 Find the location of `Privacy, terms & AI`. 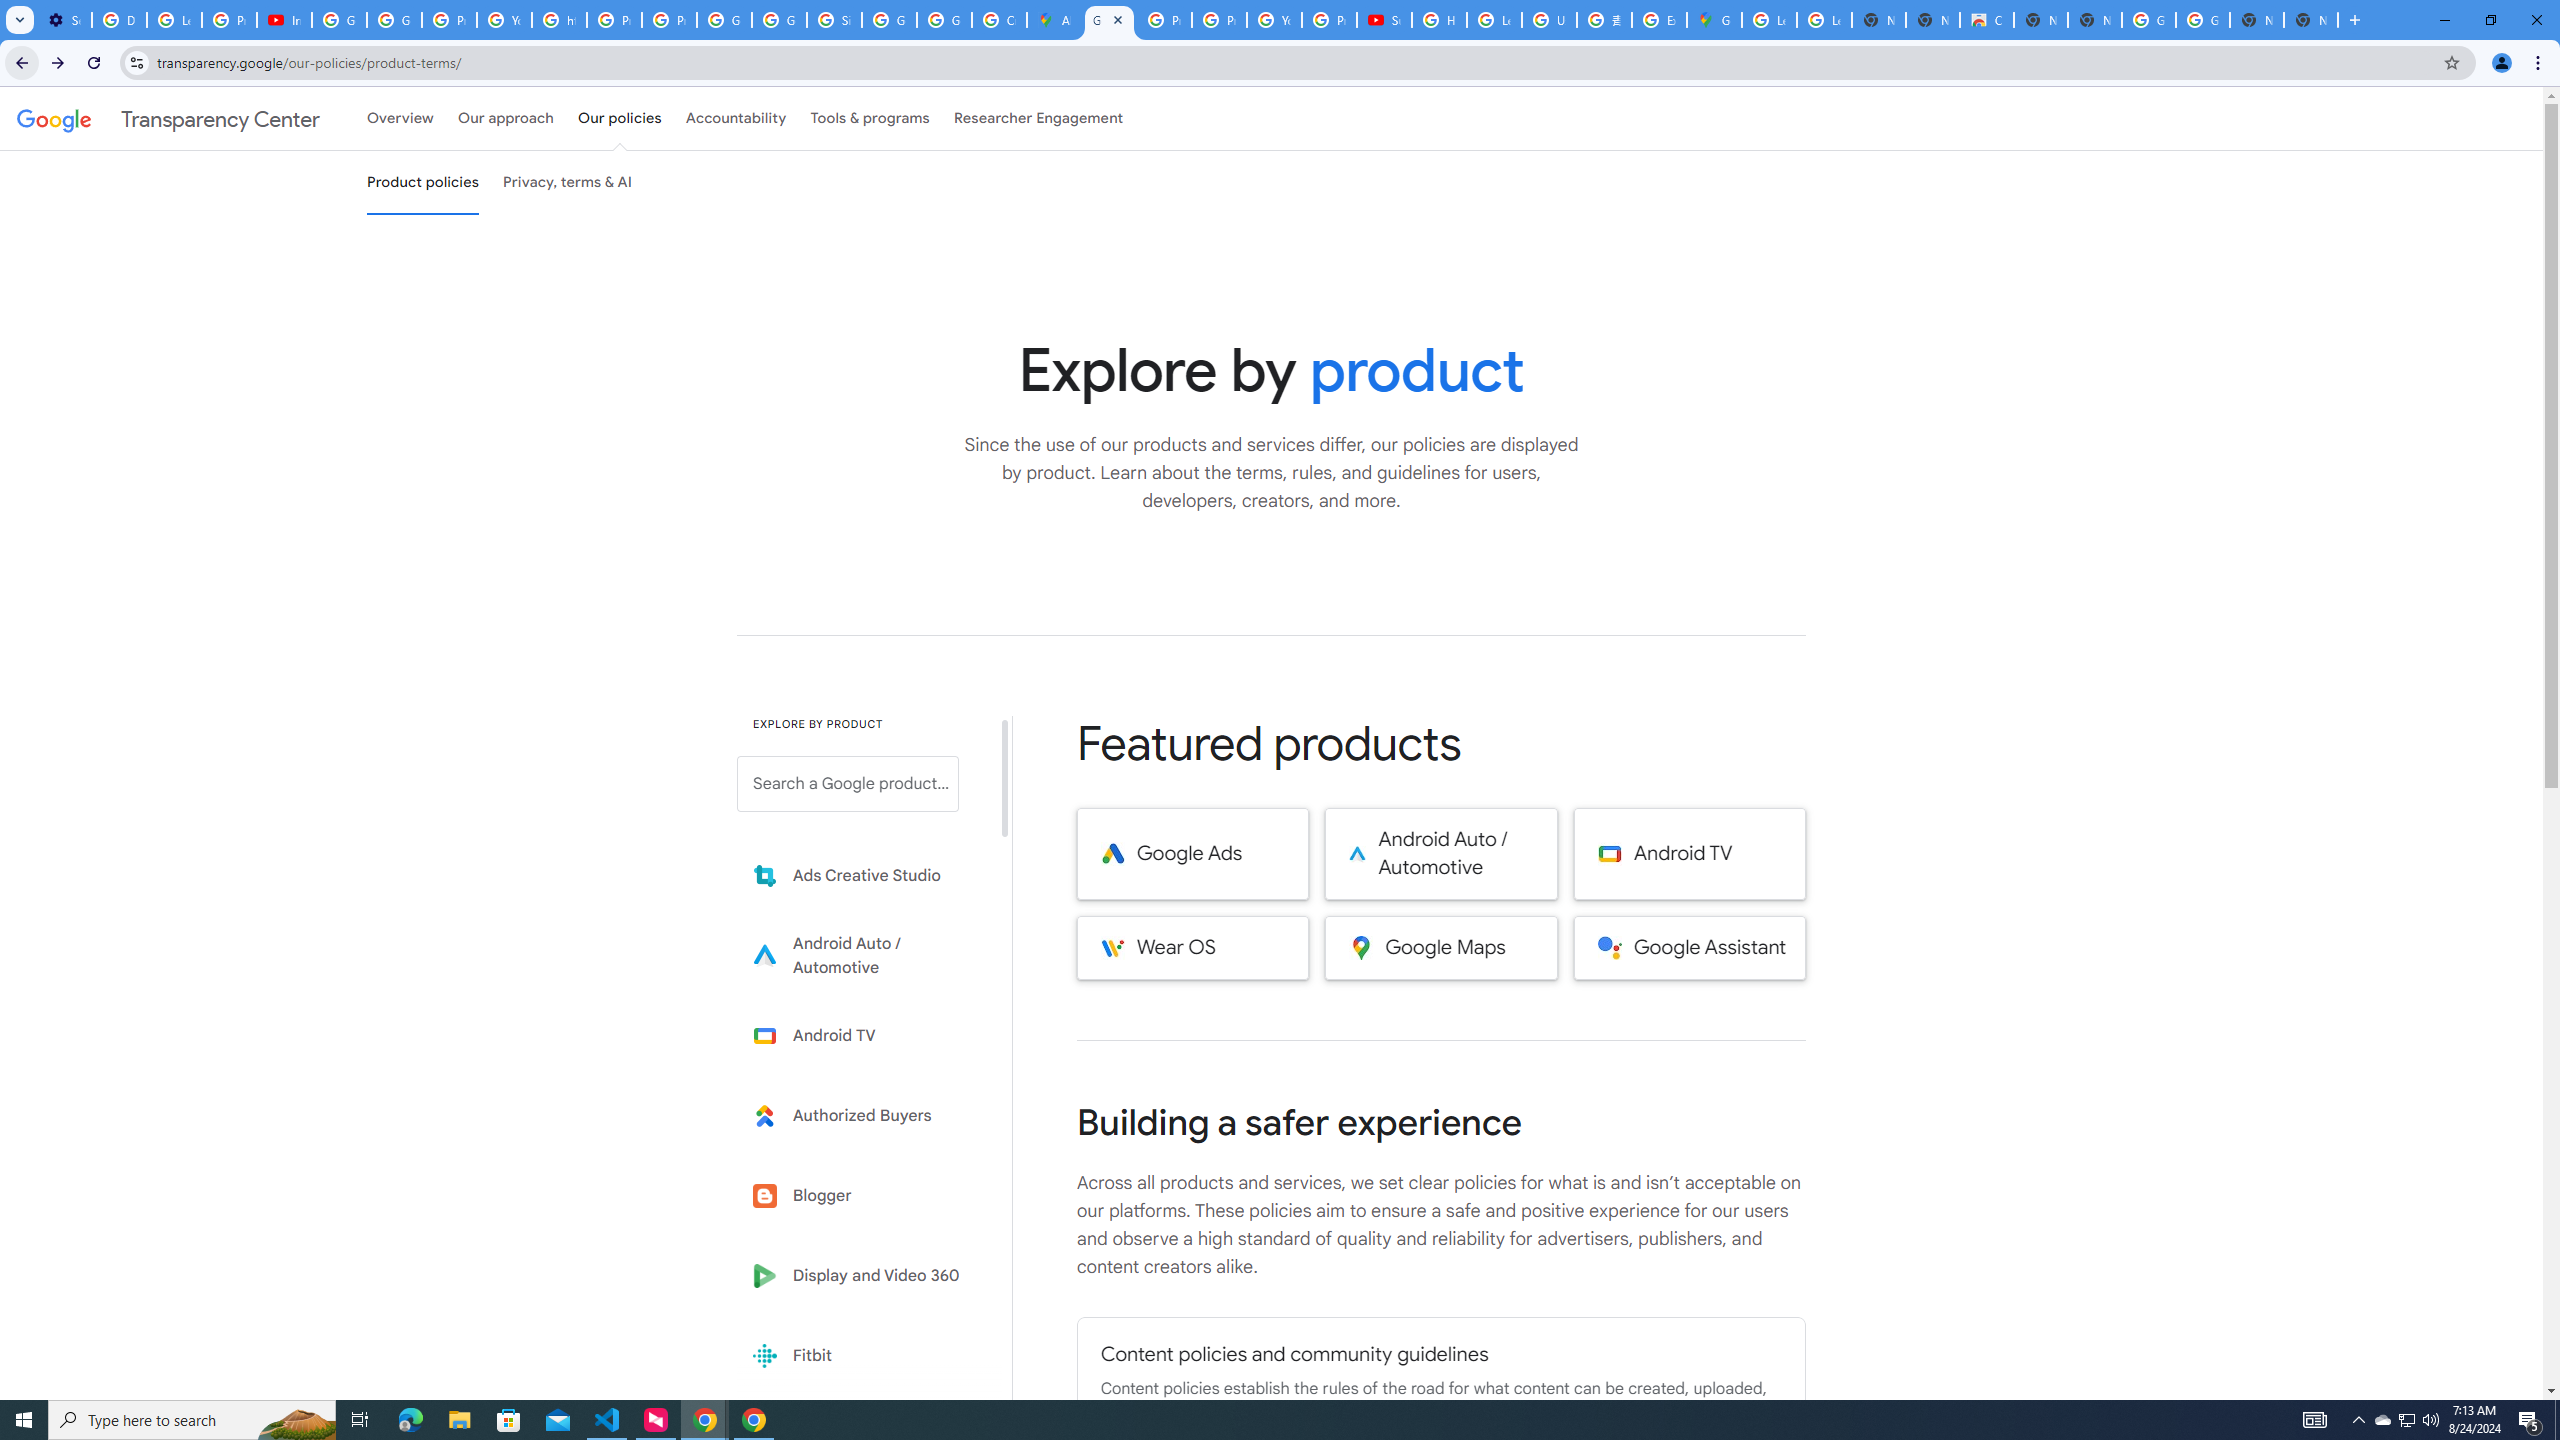

Privacy, terms & AI is located at coordinates (568, 182).